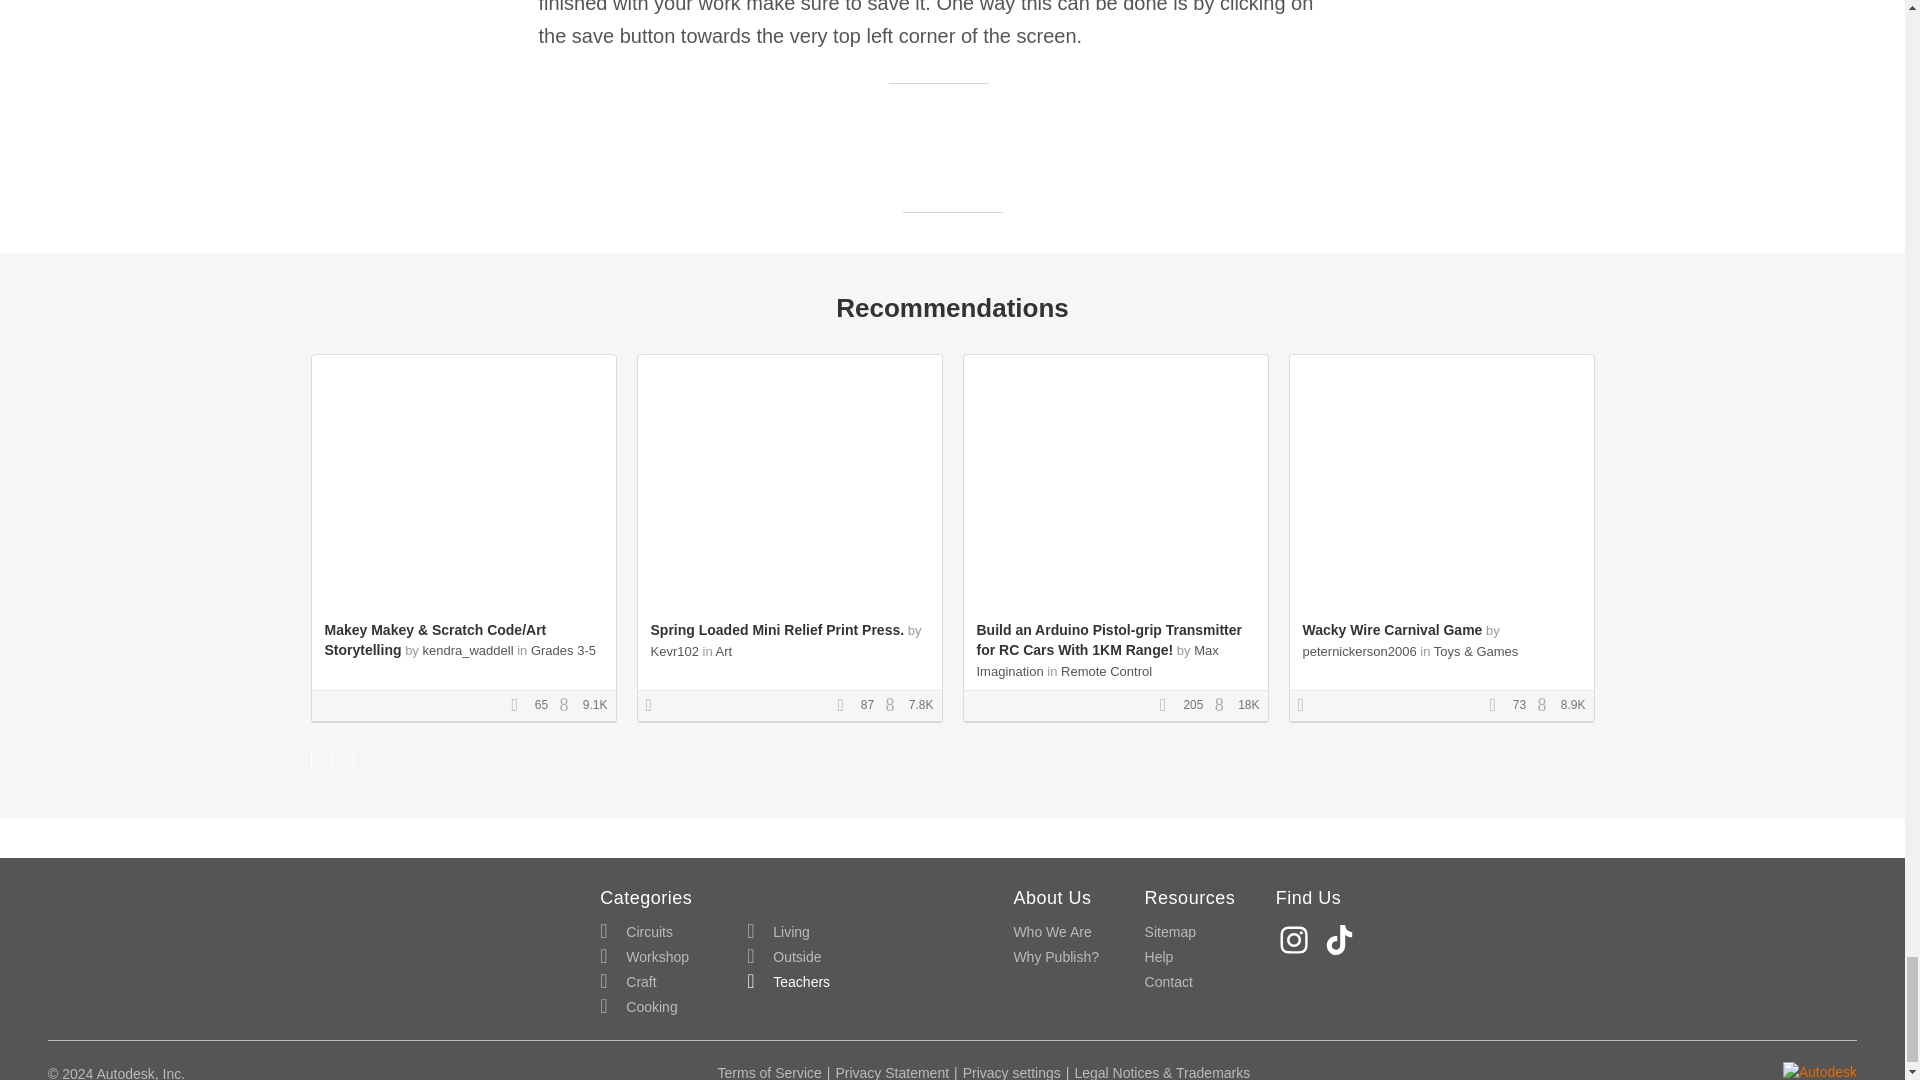 The image size is (1920, 1080). I want to click on peternickerson2006, so click(1358, 650).